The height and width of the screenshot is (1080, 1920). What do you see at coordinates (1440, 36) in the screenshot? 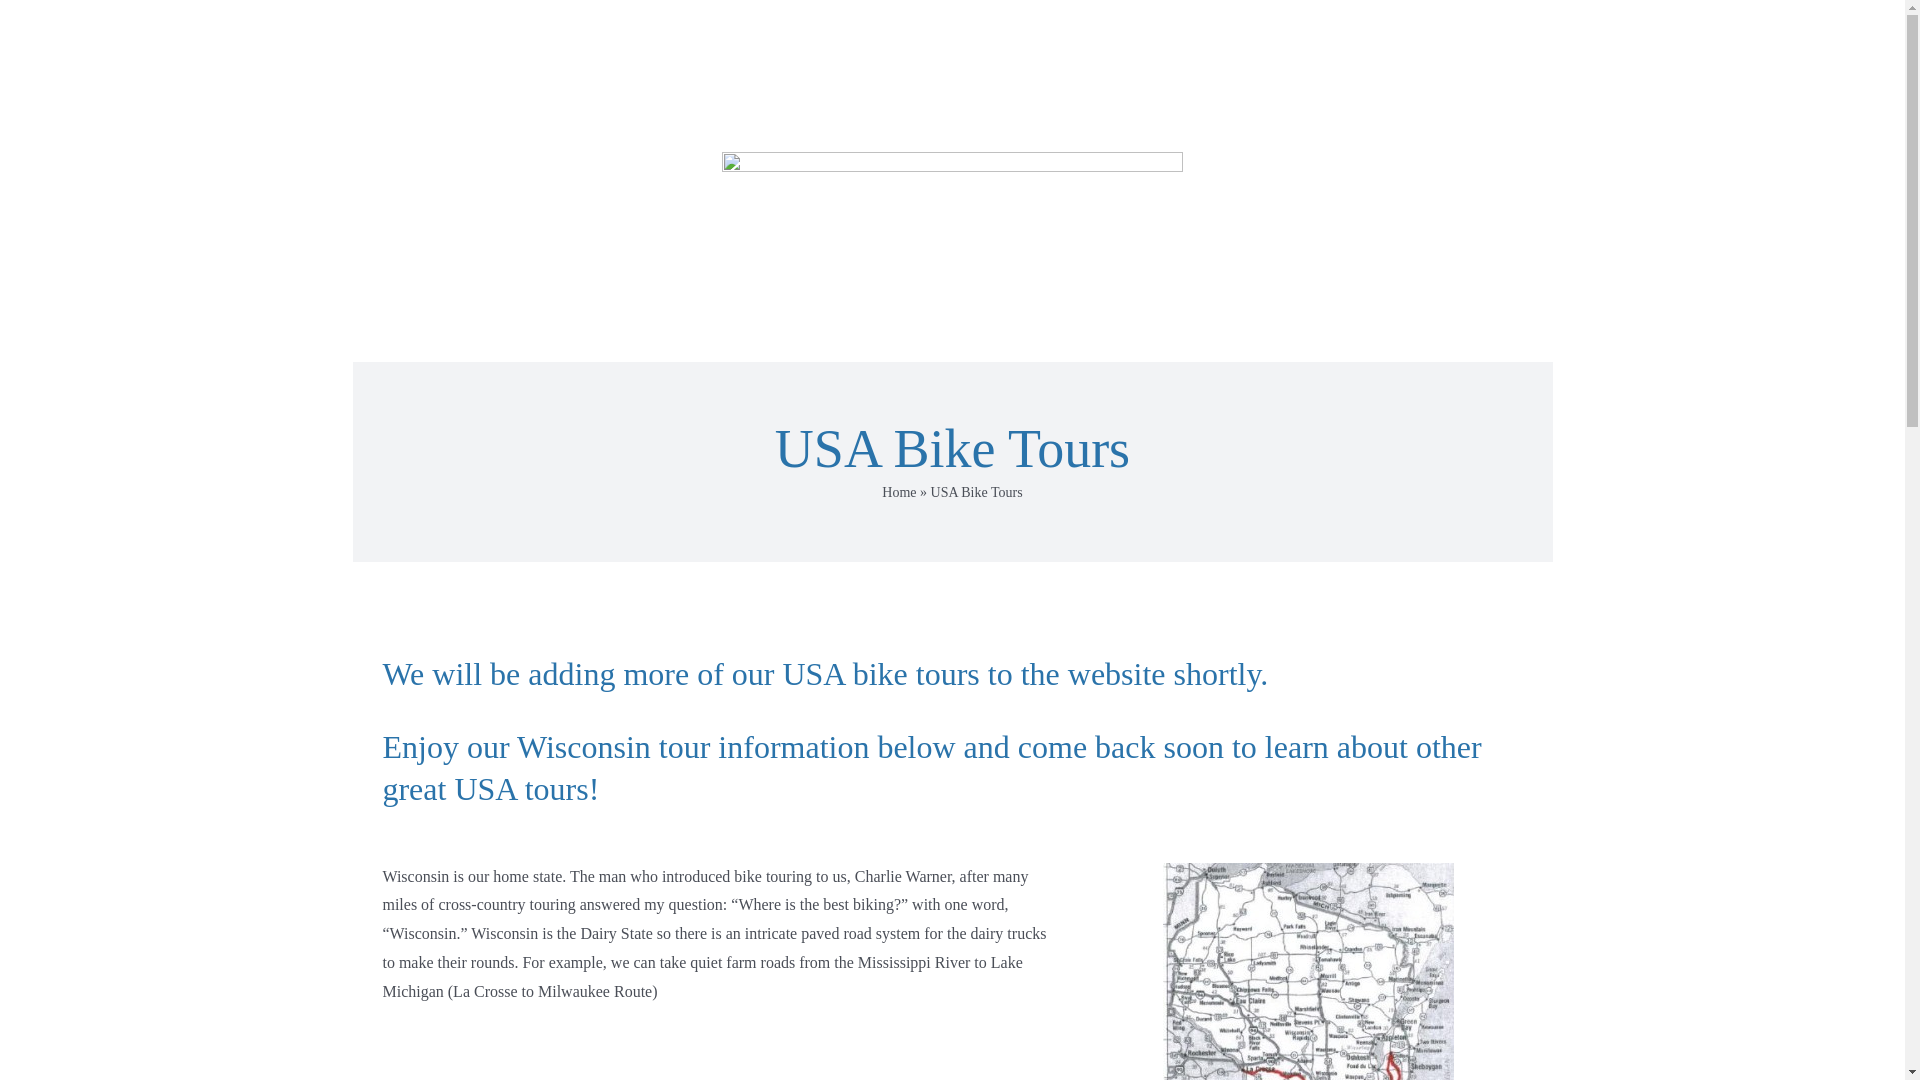
I see `Contact Us` at bounding box center [1440, 36].